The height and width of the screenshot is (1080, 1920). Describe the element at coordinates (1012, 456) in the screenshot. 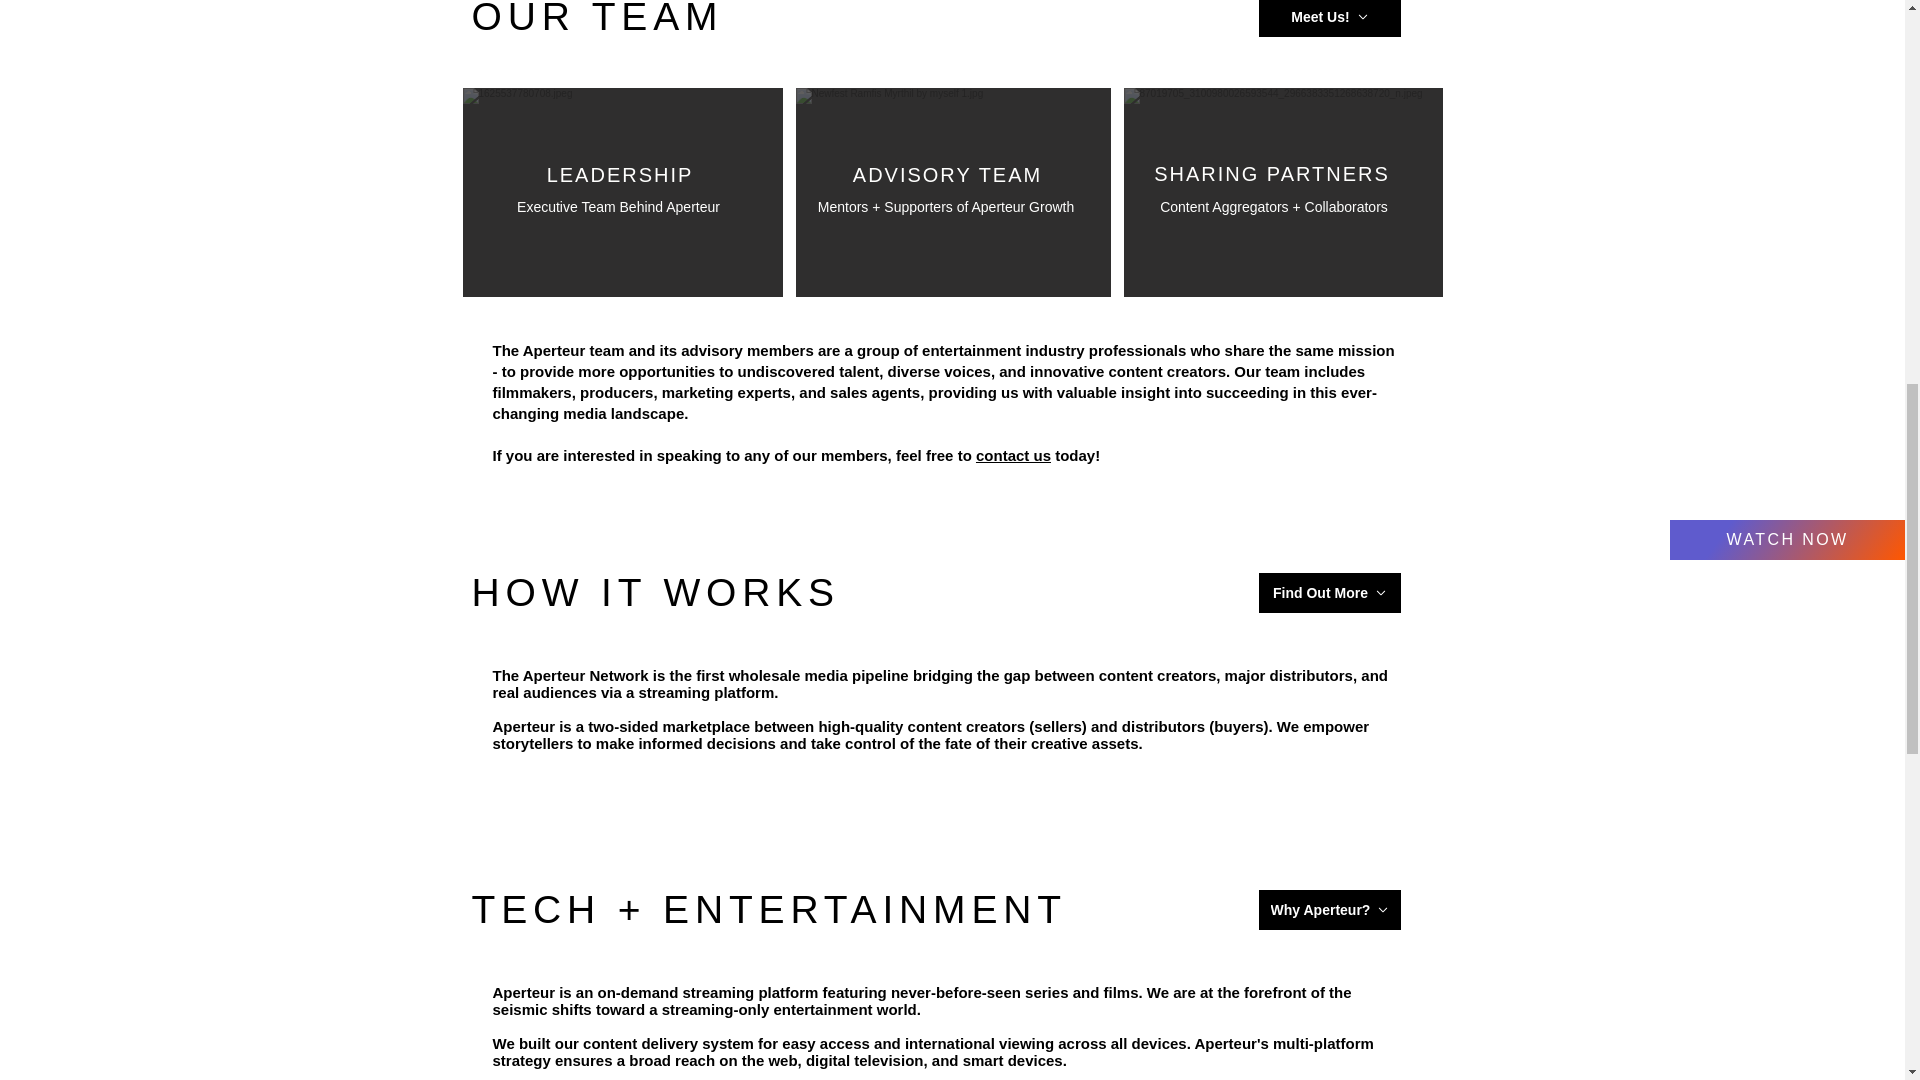

I see `contact us` at that location.